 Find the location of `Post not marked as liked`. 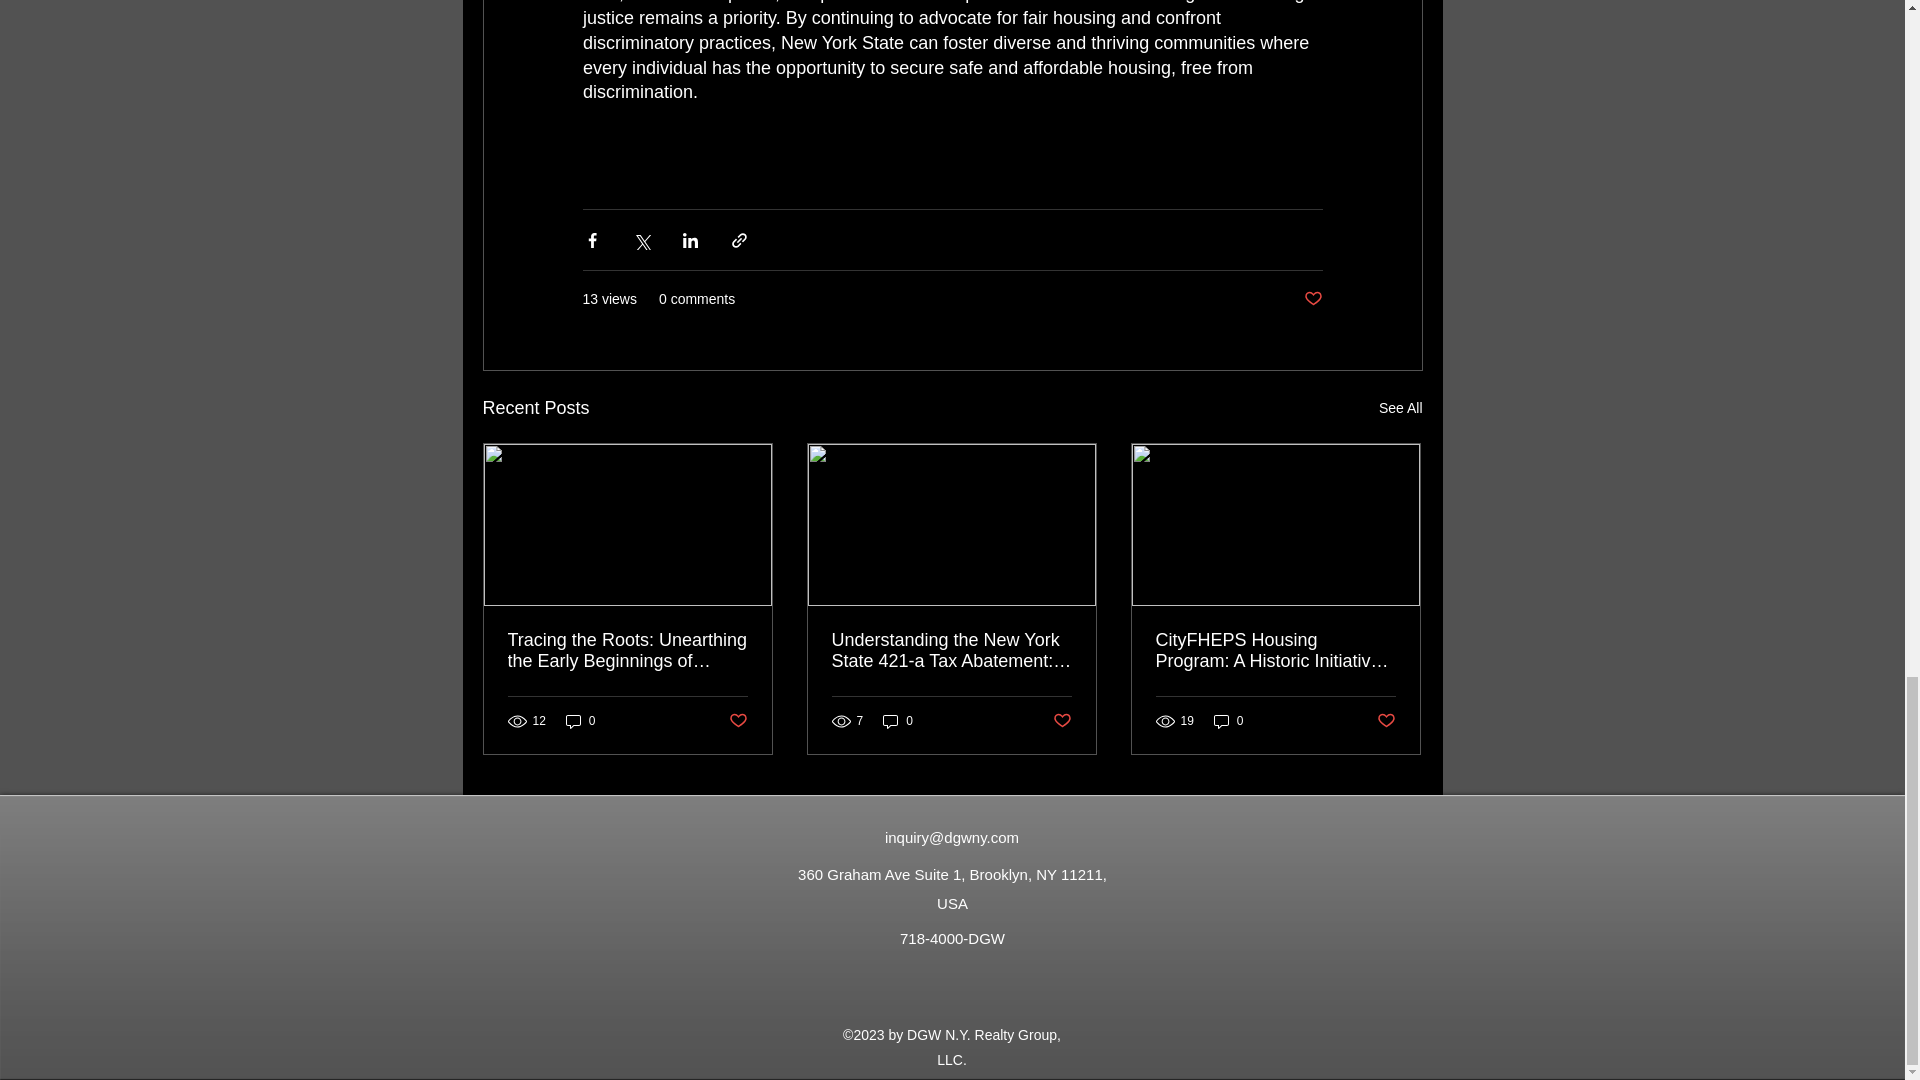

Post not marked as liked is located at coordinates (736, 721).